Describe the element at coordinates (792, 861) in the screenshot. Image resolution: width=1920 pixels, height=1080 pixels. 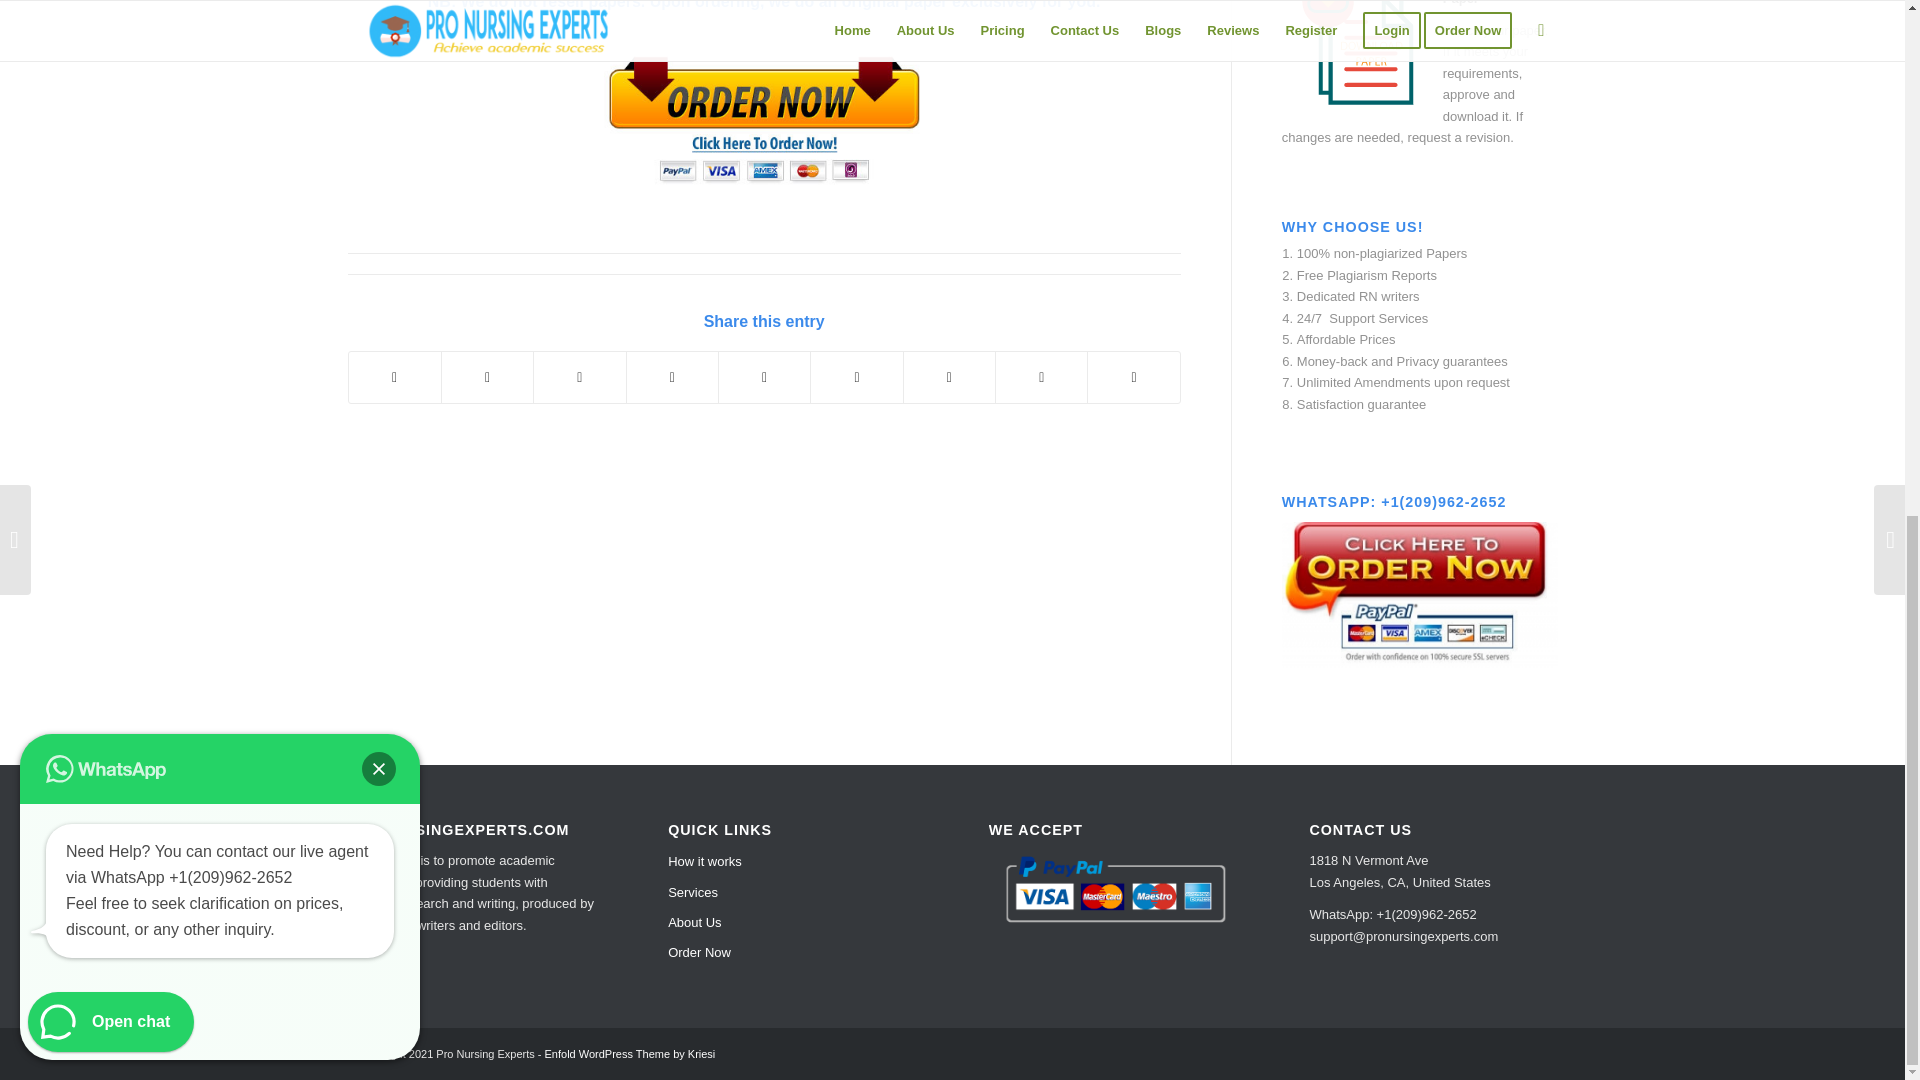
I see `How it works` at that location.